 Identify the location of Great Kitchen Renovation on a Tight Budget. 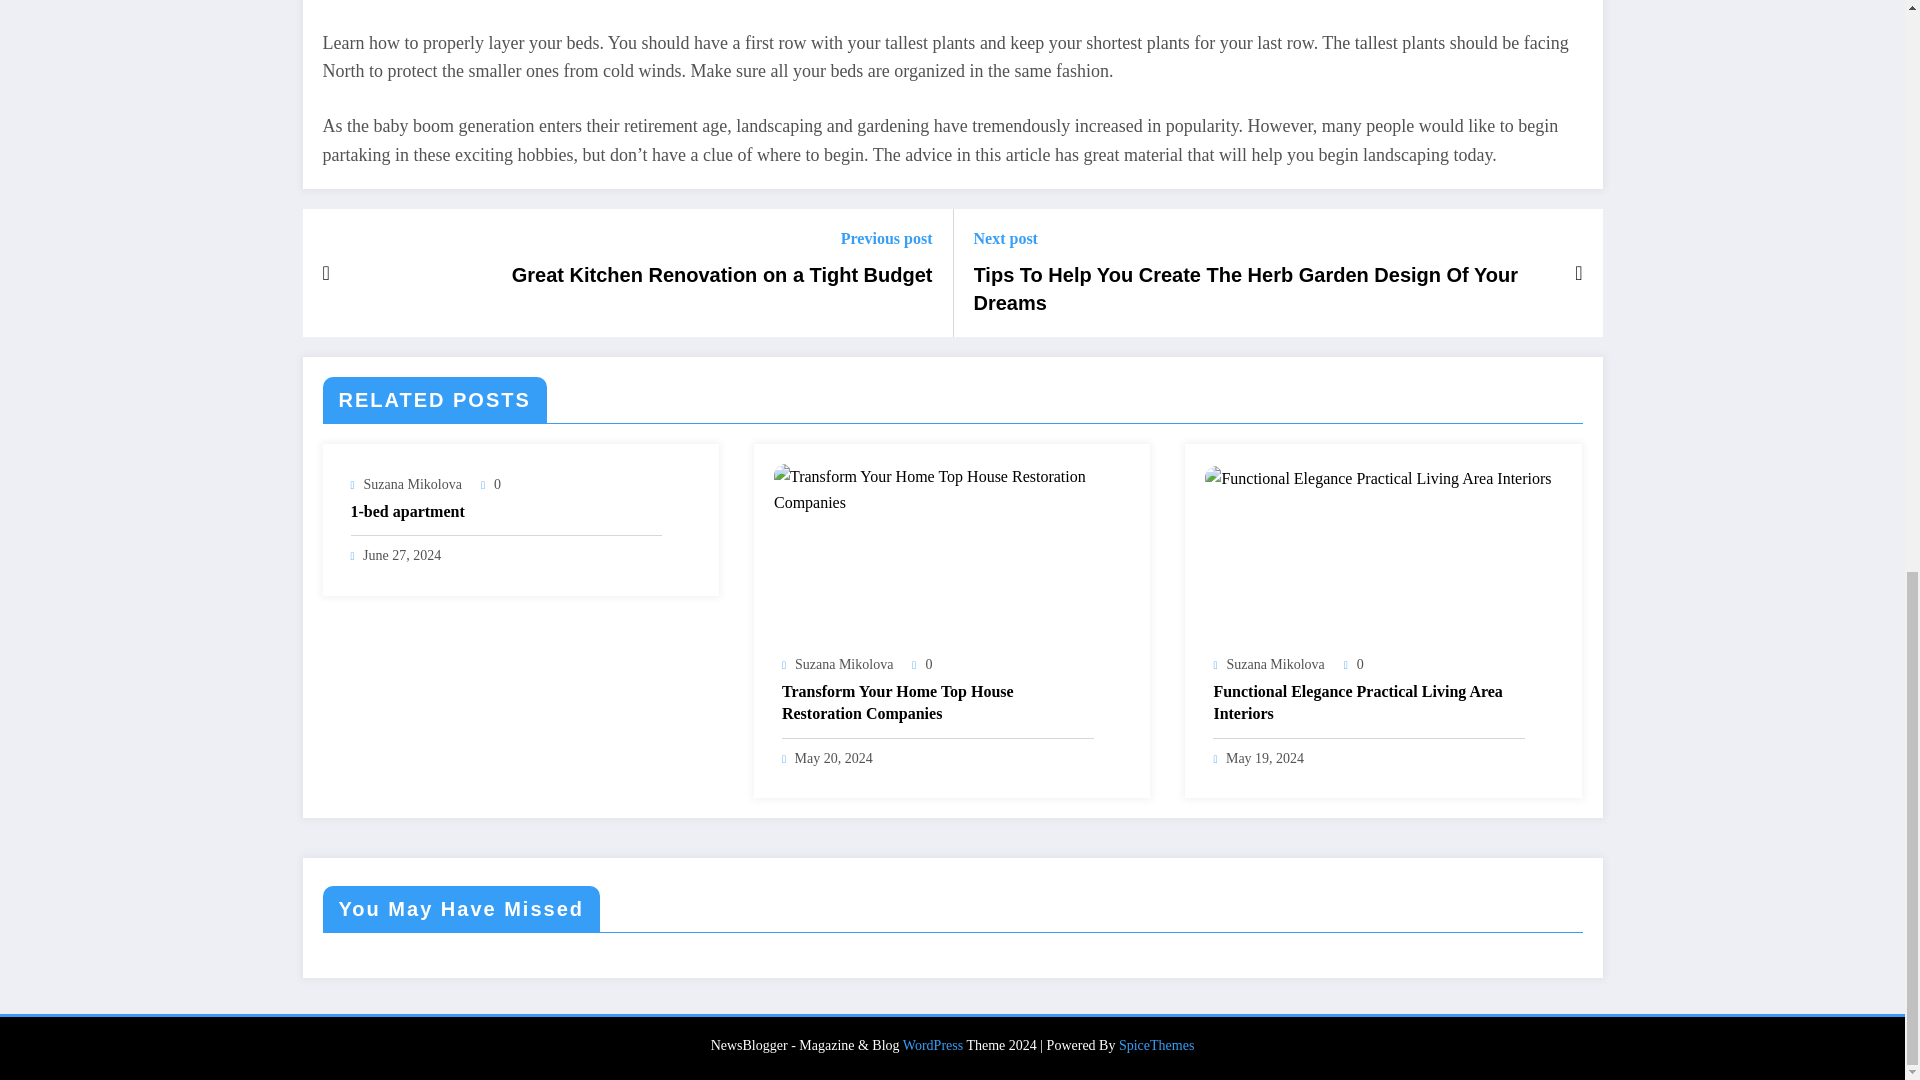
(722, 275).